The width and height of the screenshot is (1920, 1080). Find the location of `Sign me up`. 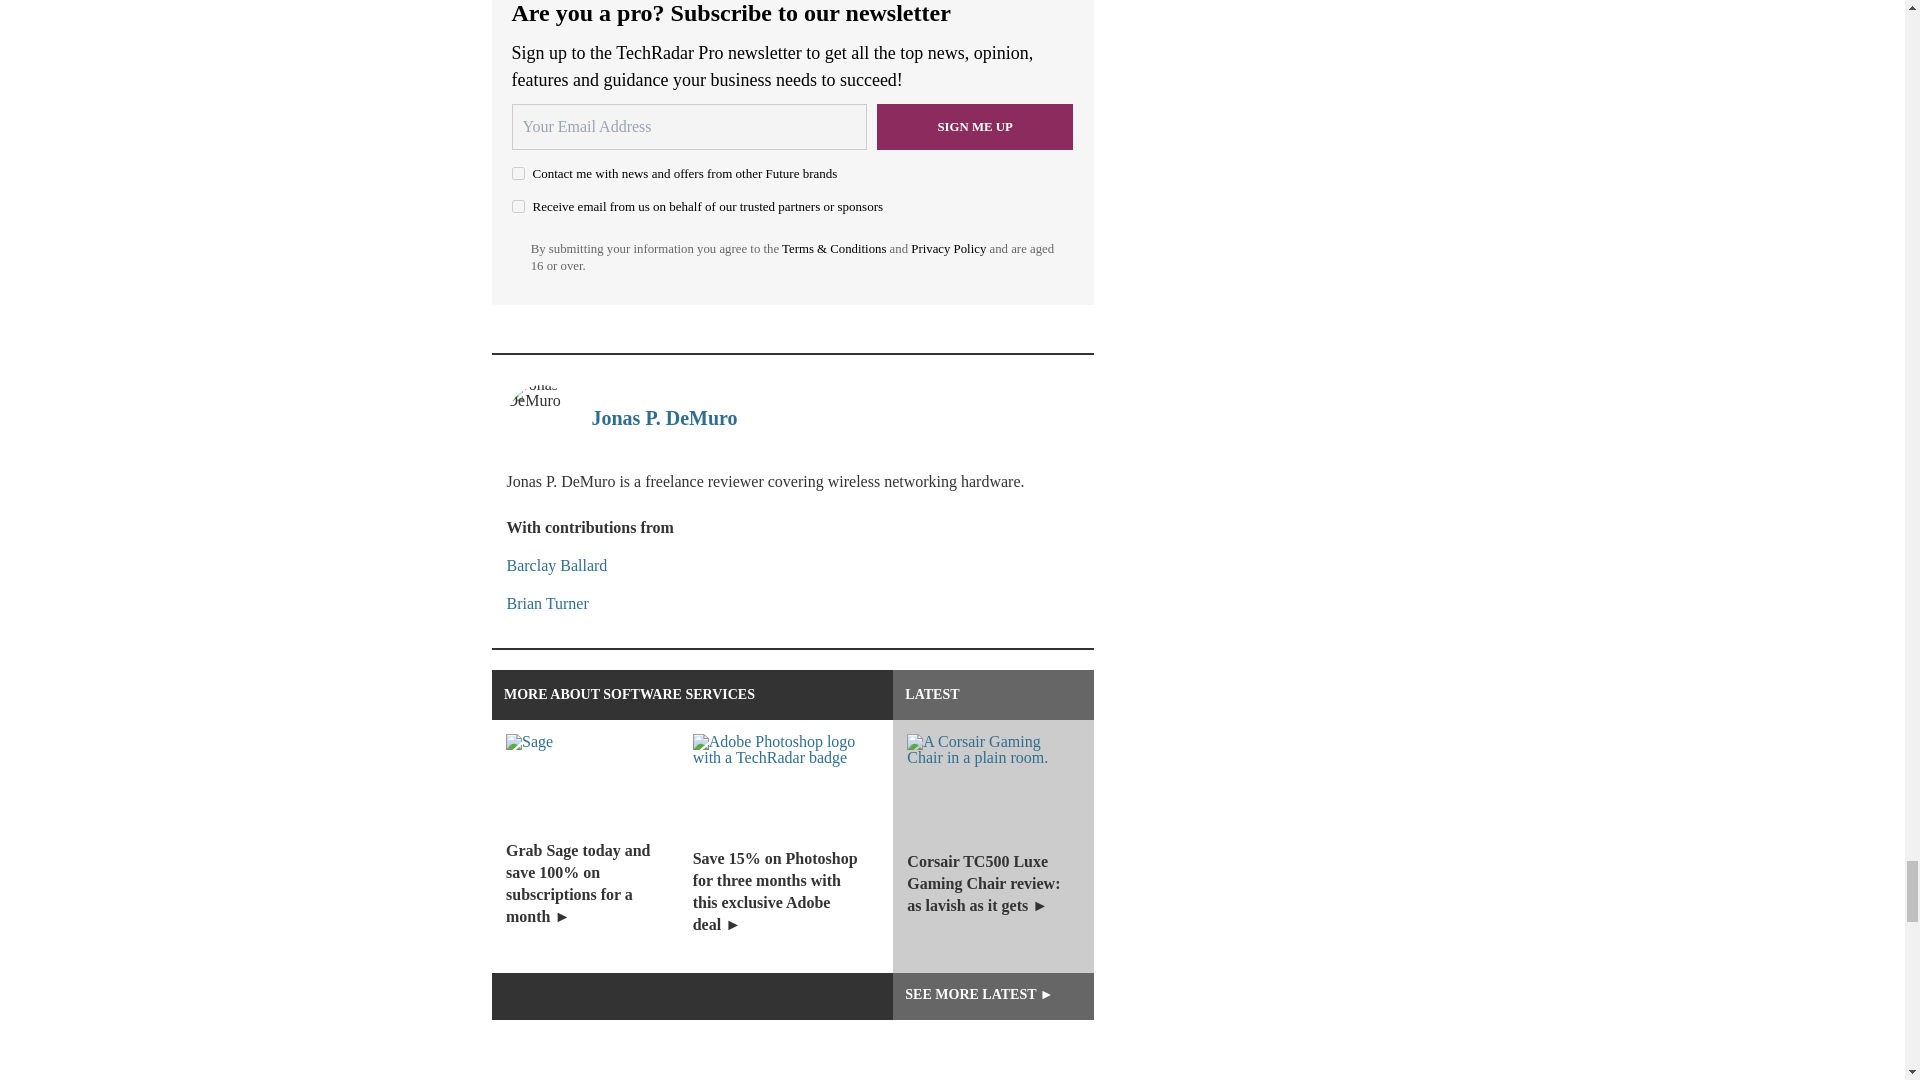

Sign me up is located at coordinates (975, 126).